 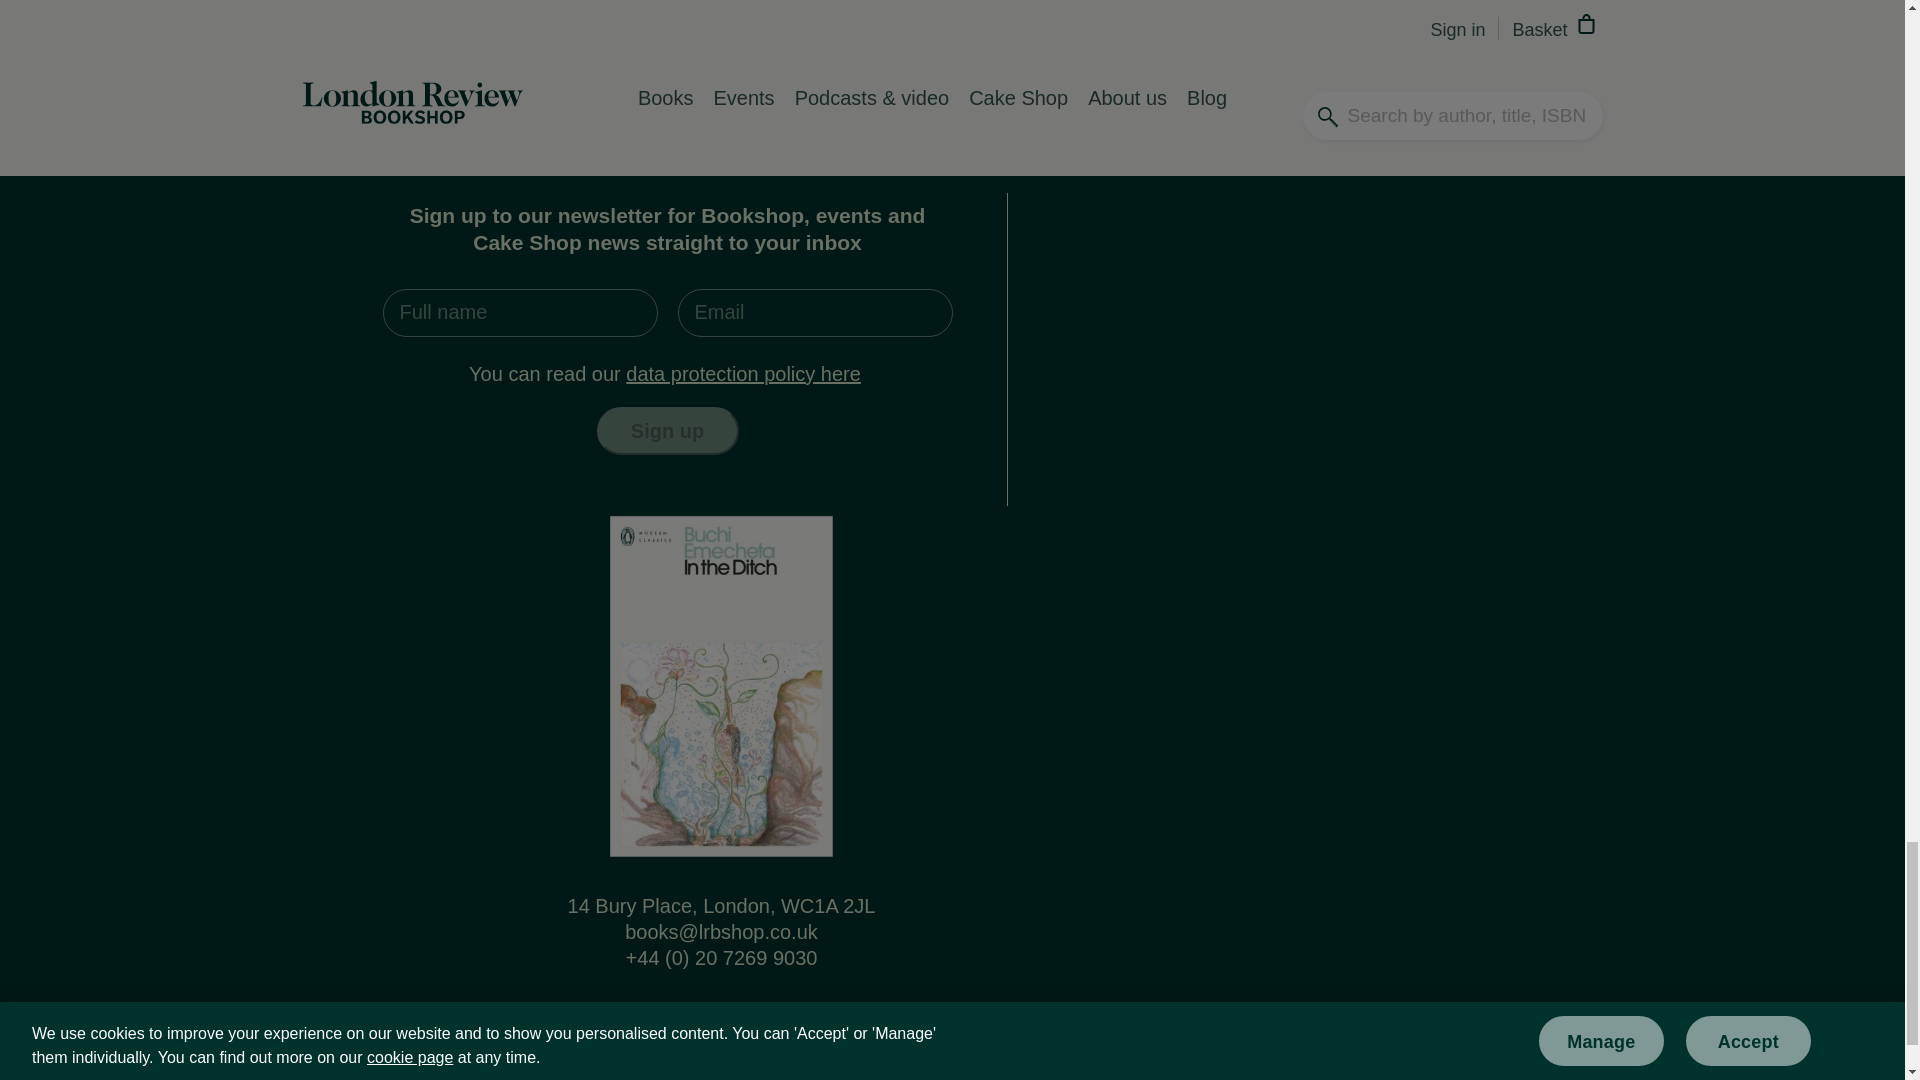 What do you see at coordinates (692, 1020) in the screenshot?
I see `Follow us on Twitter` at bounding box center [692, 1020].